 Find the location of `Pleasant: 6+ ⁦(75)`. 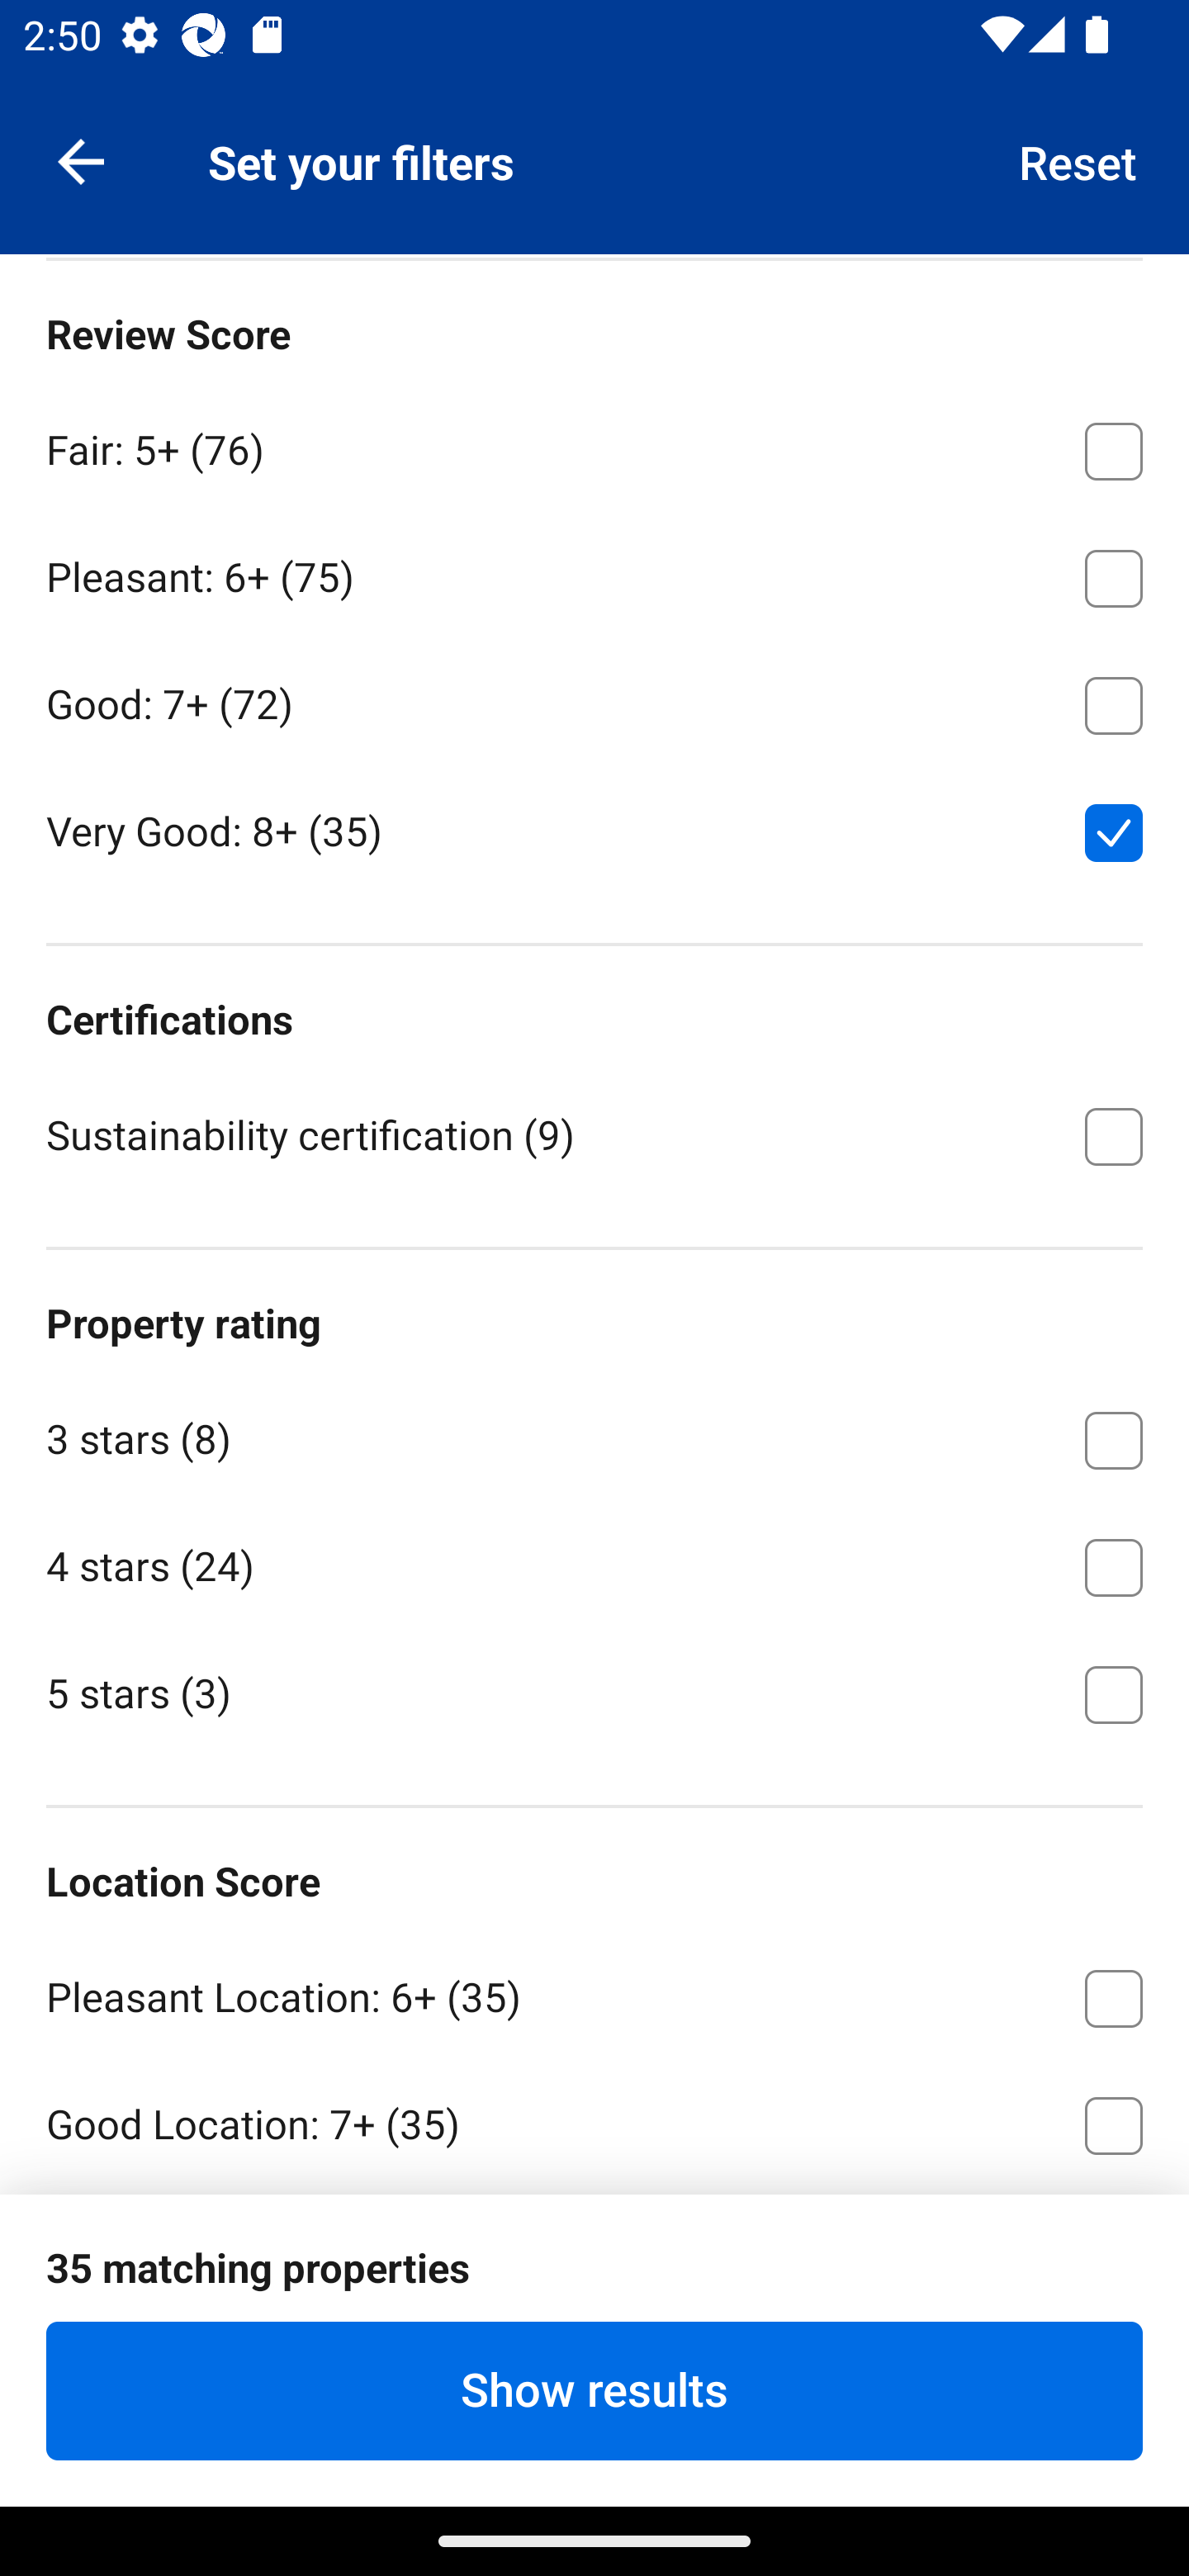

Pleasant: 6+ ⁦(75) is located at coordinates (594, 573).